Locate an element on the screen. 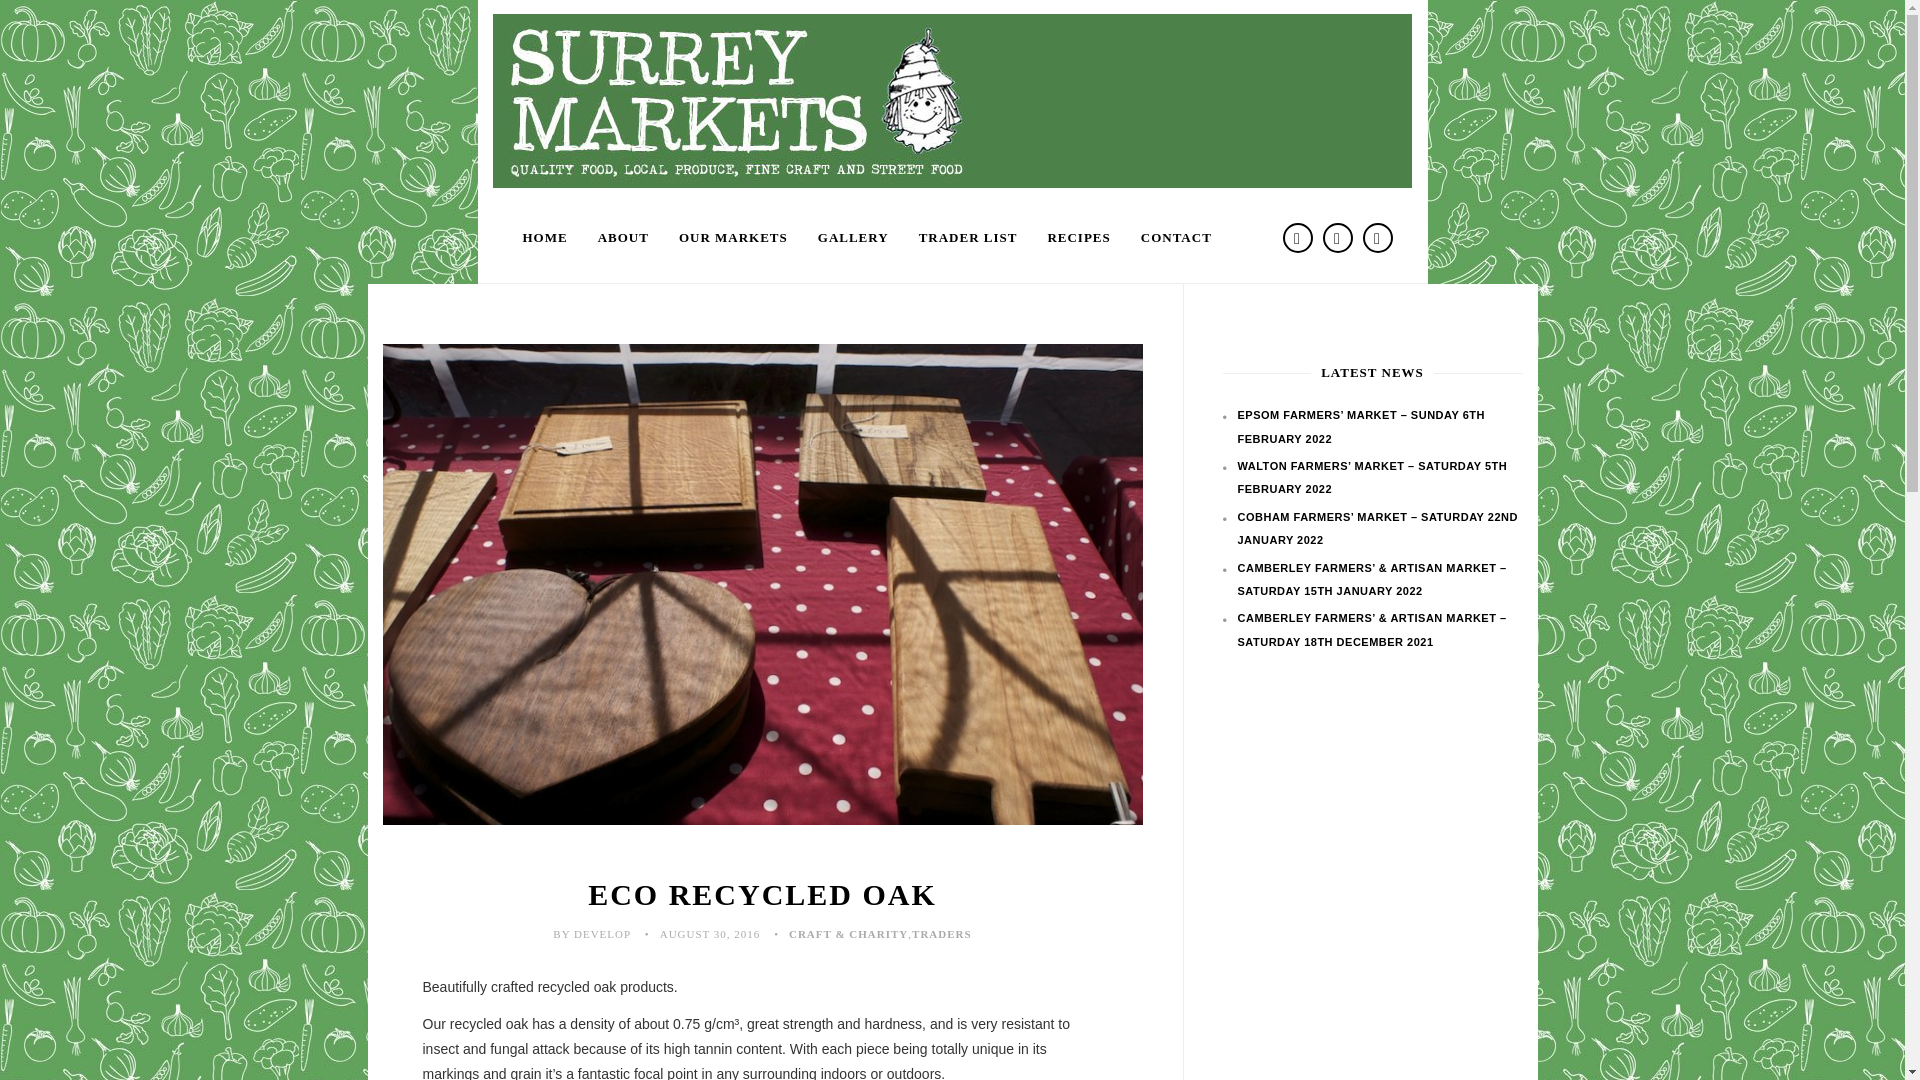 The image size is (1920, 1080). ABOUT is located at coordinates (624, 237).